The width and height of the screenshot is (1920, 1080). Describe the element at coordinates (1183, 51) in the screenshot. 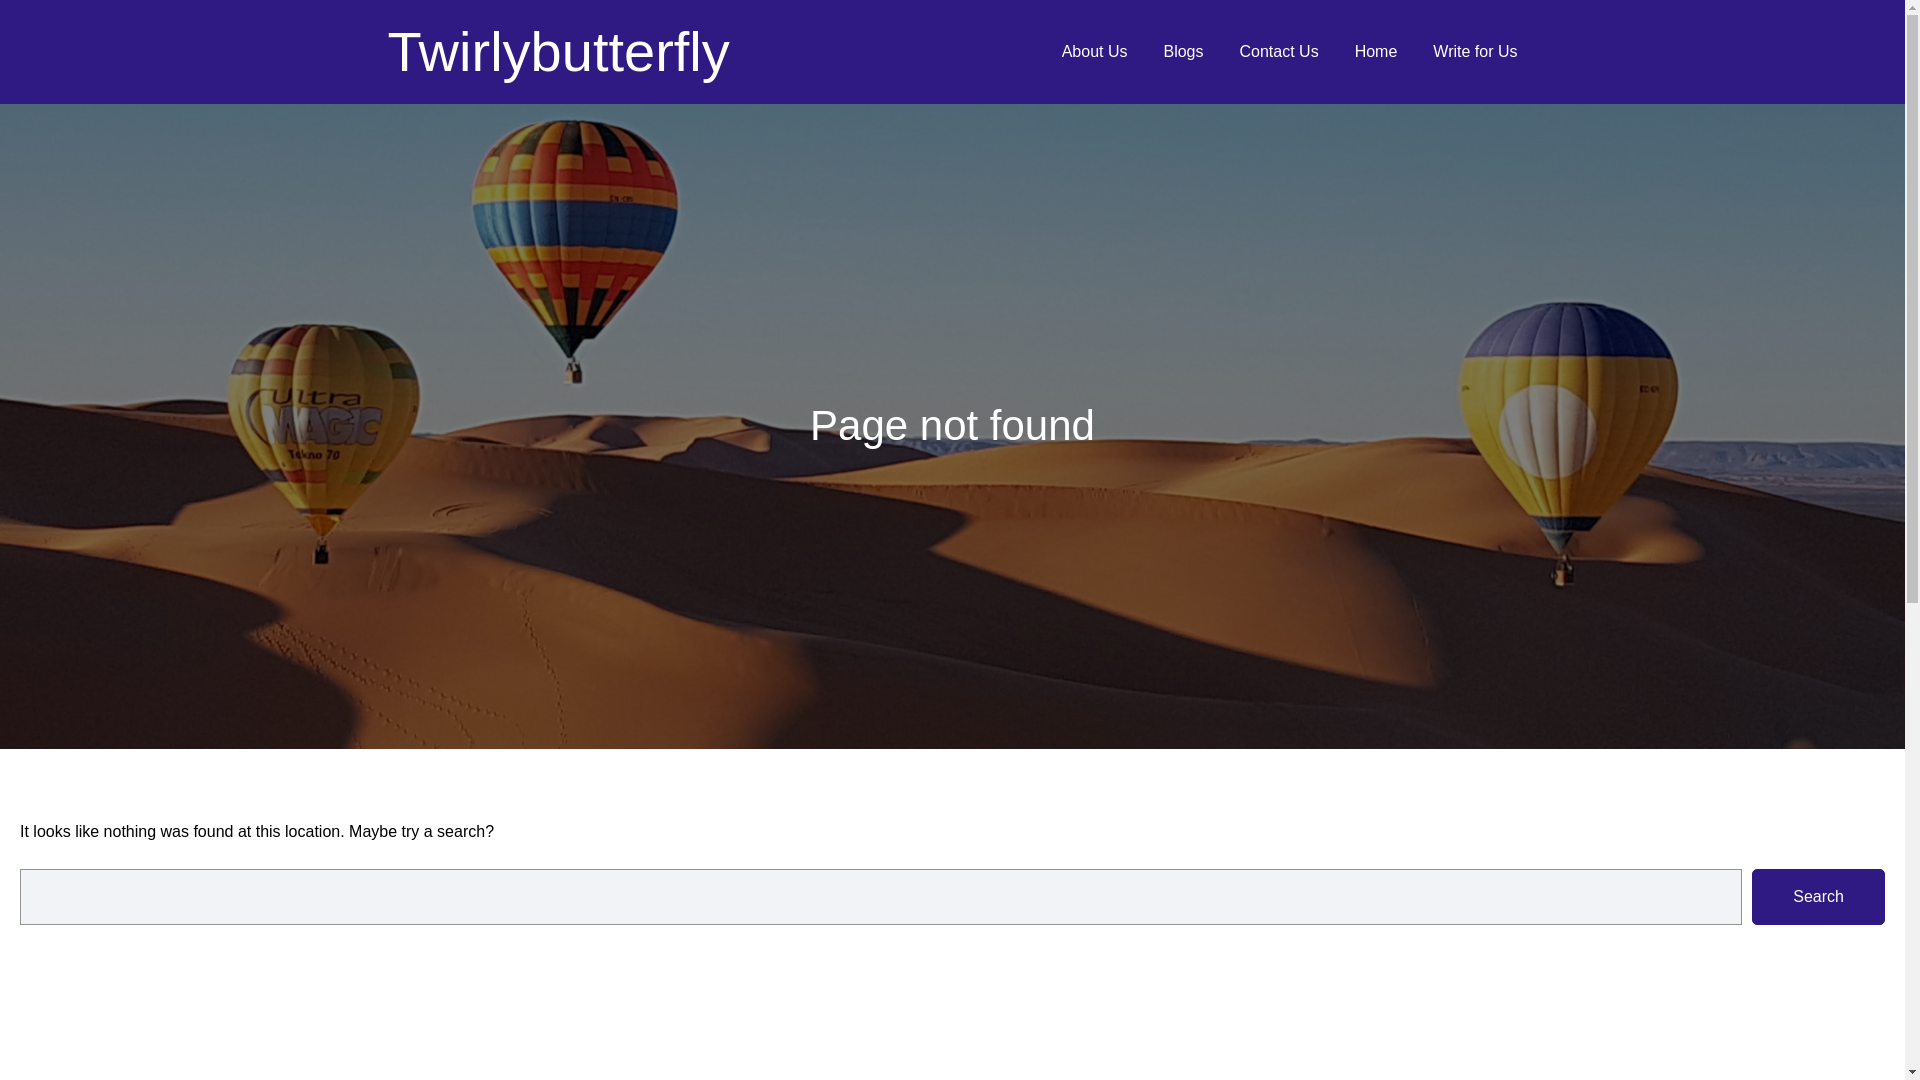

I see `Blogs` at that location.